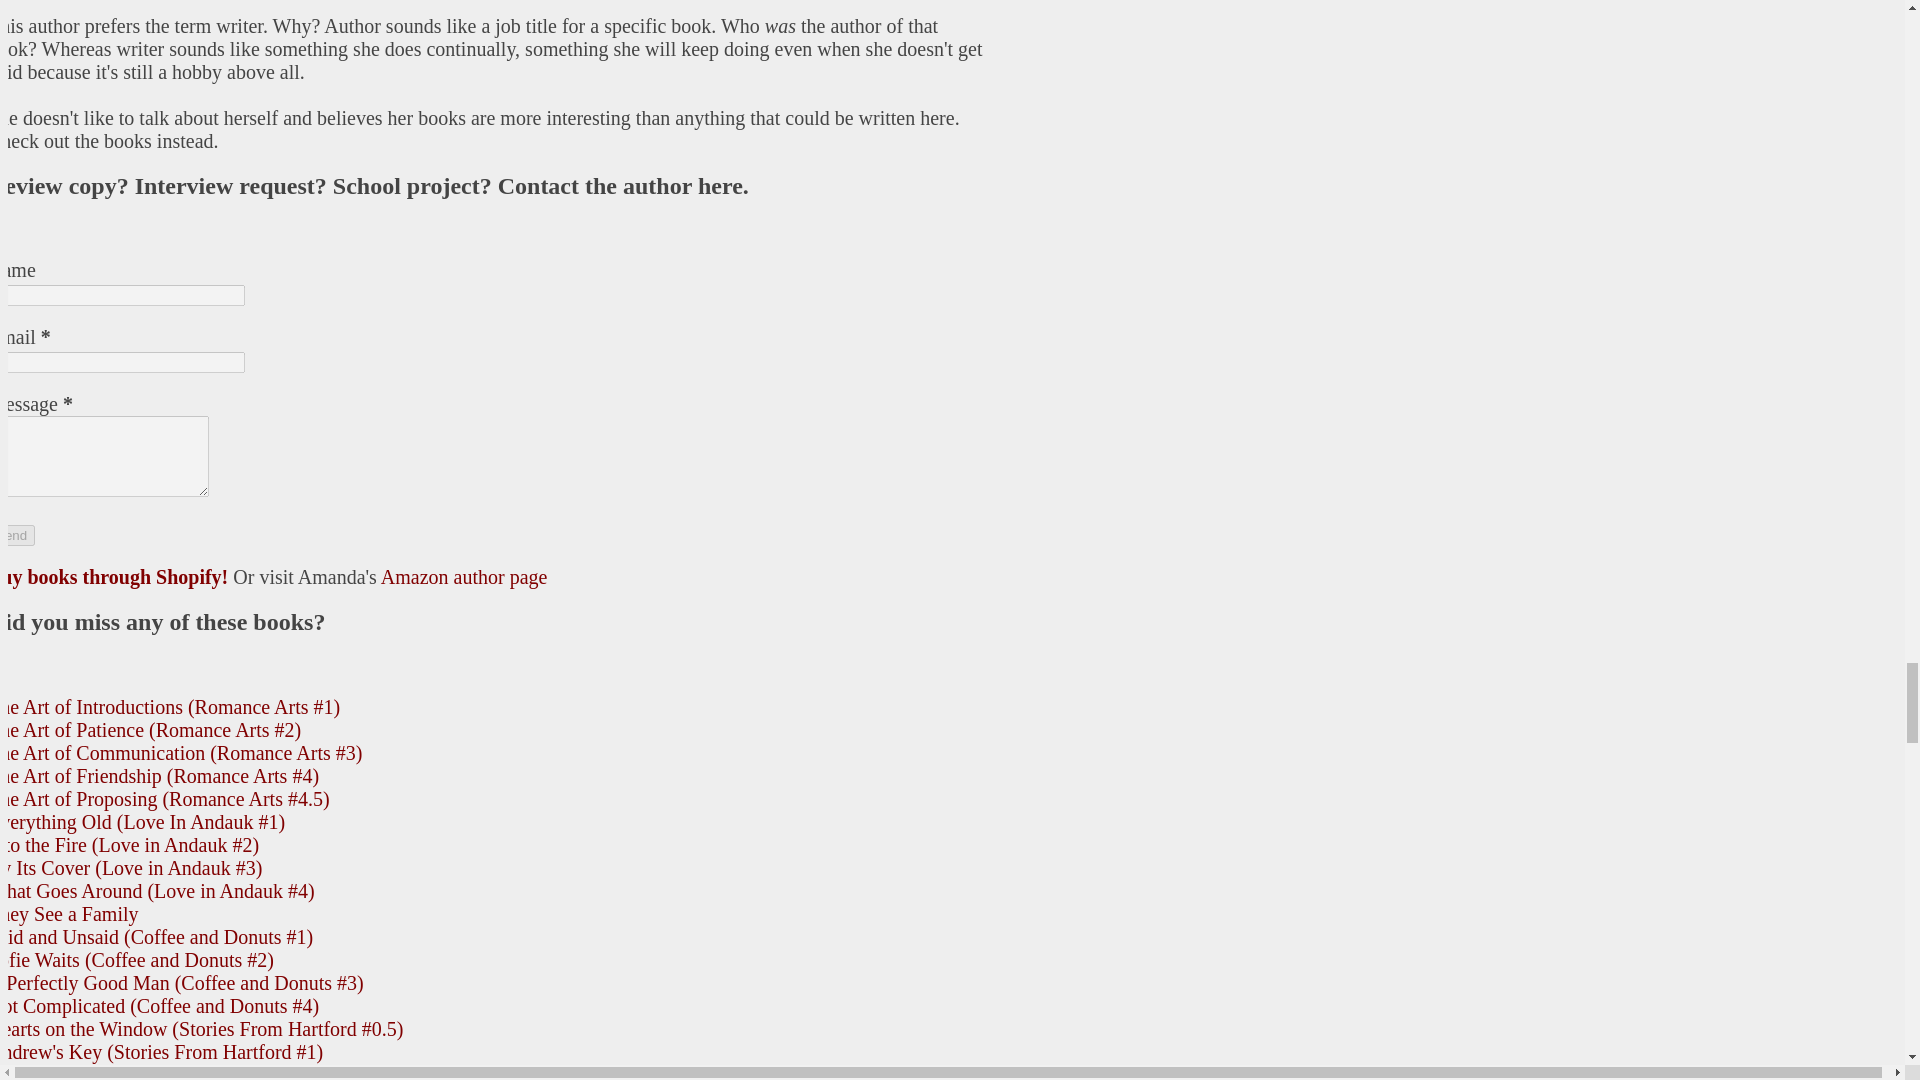 The height and width of the screenshot is (1080, 1920). What do you see at coordinates (17, 535) in the screenshot?
I see `Send` at bounding box center [17, 535].